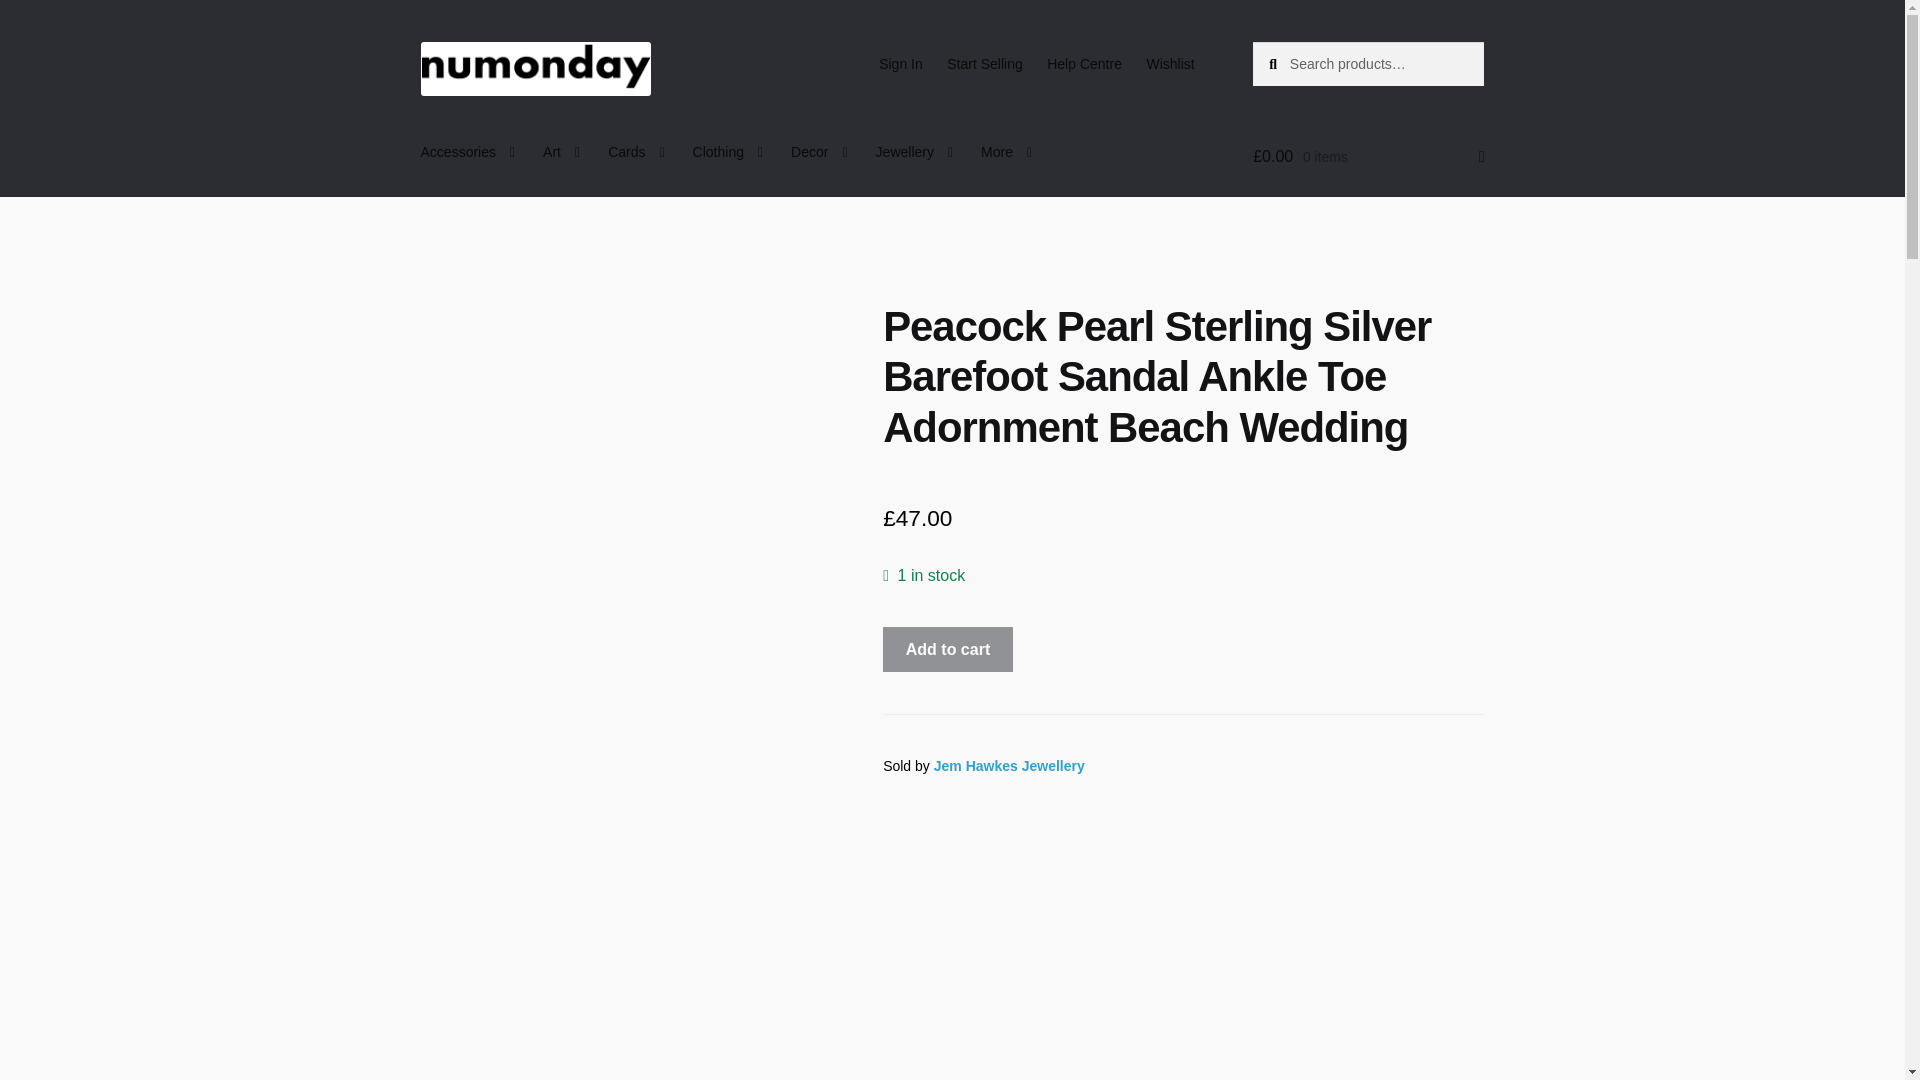  What do you see at coordinates (901, 64) in the screenshot?
I see `Sign In` at bounding box center [901, 64].